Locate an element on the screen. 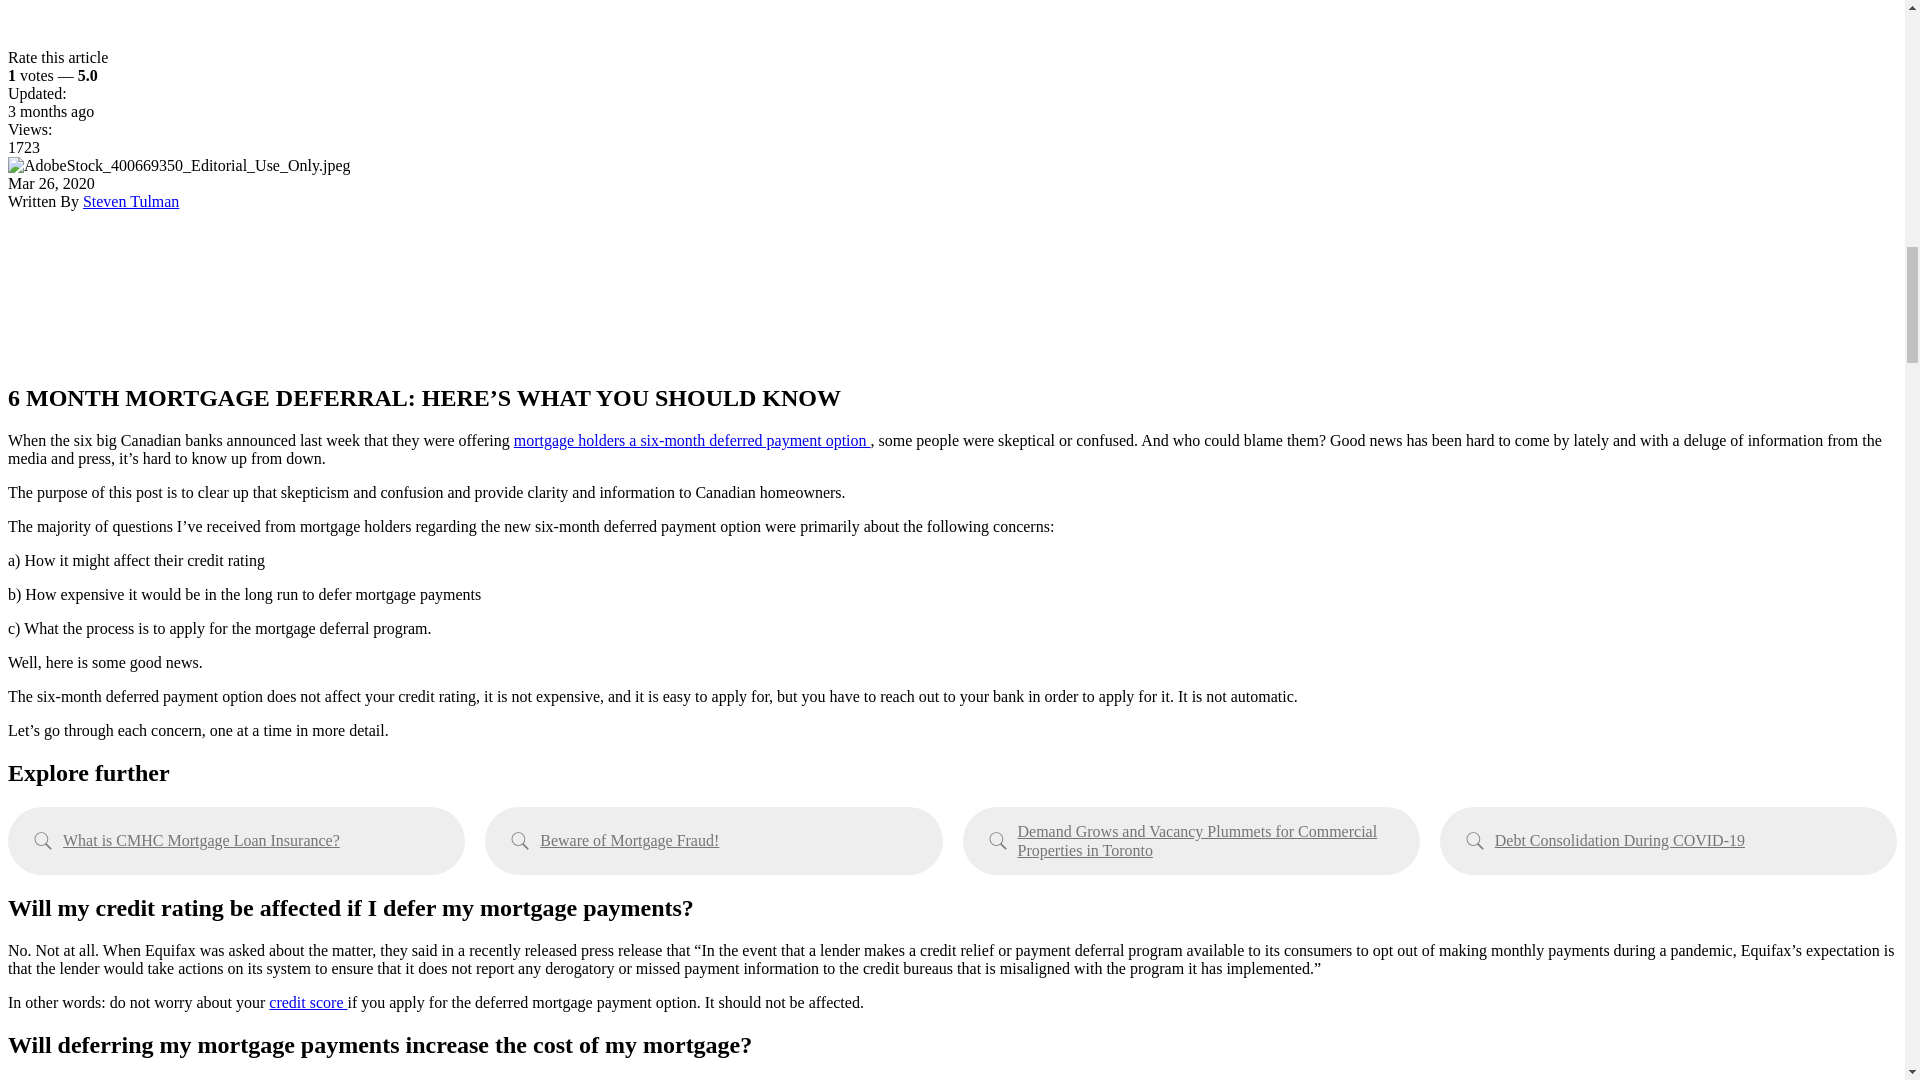 The width and height of the screenshot is (1920, 1080). mortgage holders a six-month deferred payment option is located at coordinates (692, 440).